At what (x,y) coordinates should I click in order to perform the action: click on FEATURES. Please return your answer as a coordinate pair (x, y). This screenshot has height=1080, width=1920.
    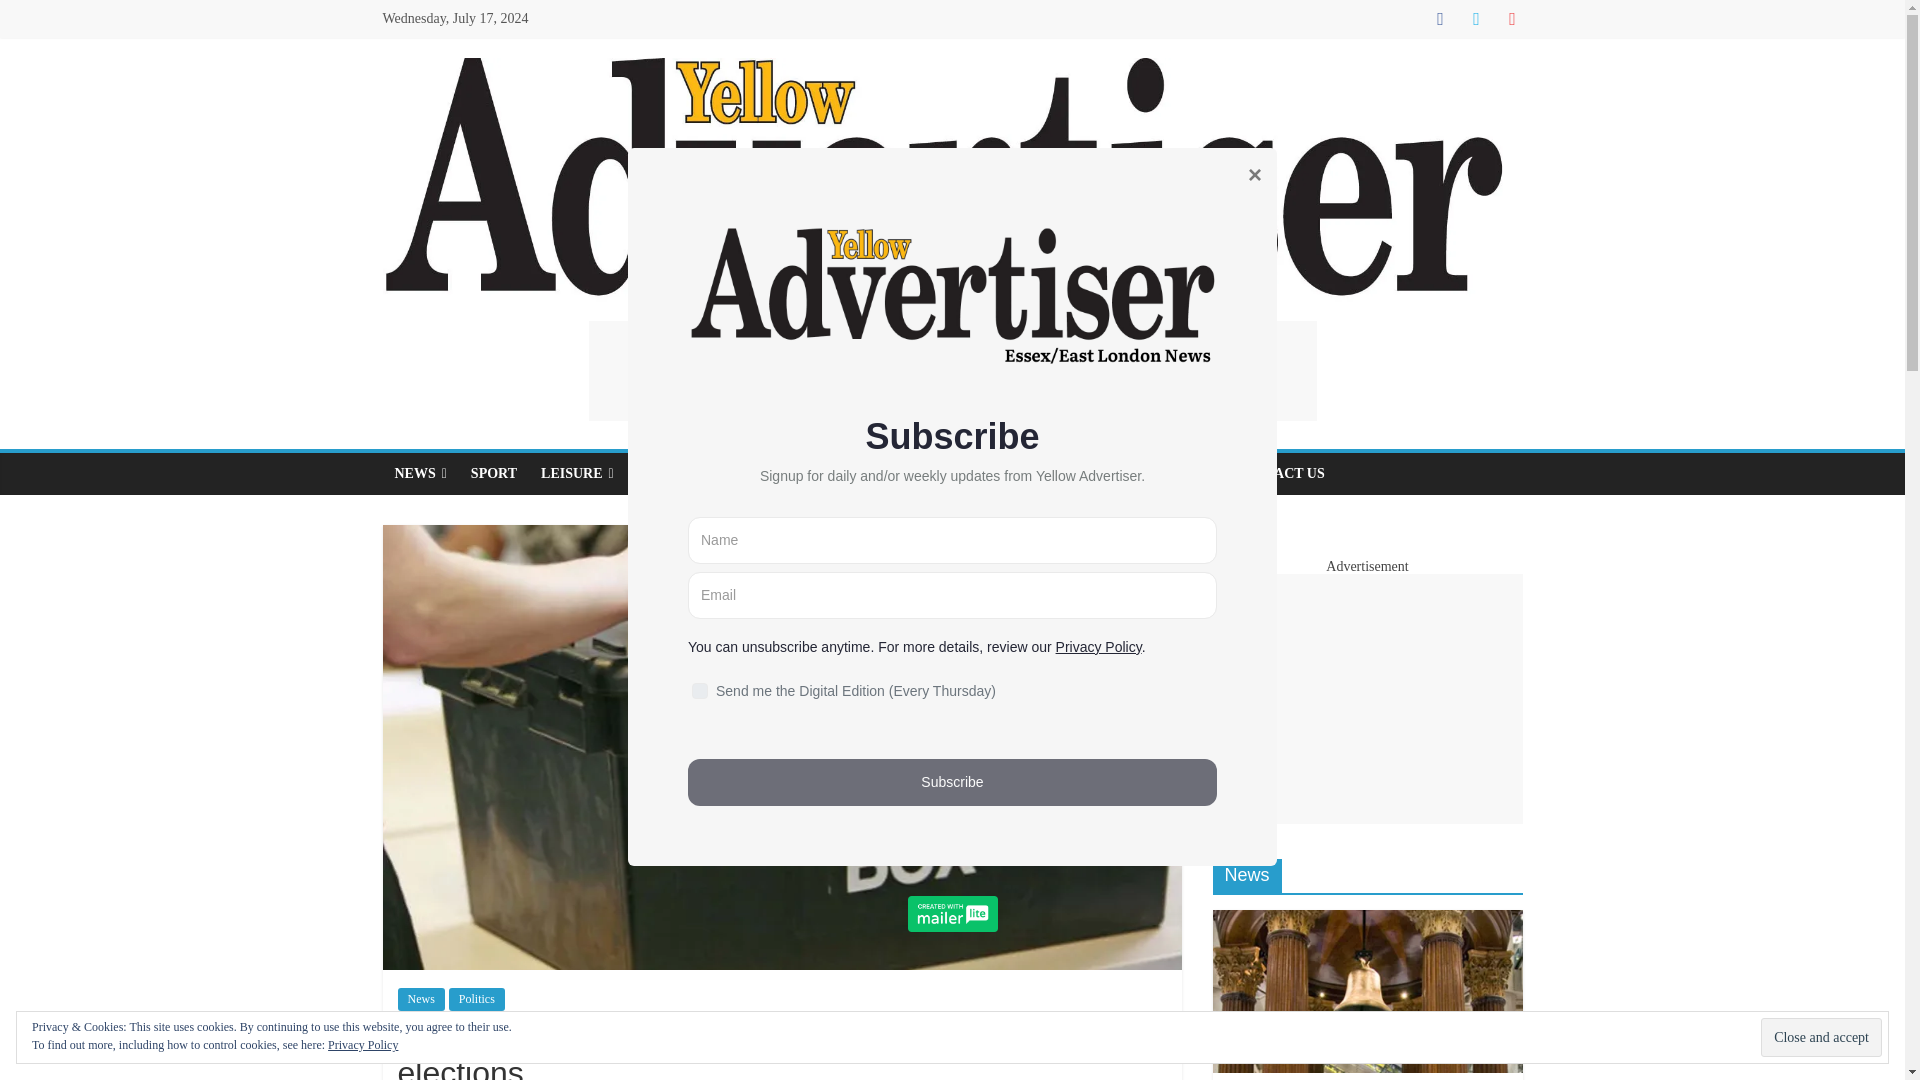
    Looking at the image, I should click on (784, 473).